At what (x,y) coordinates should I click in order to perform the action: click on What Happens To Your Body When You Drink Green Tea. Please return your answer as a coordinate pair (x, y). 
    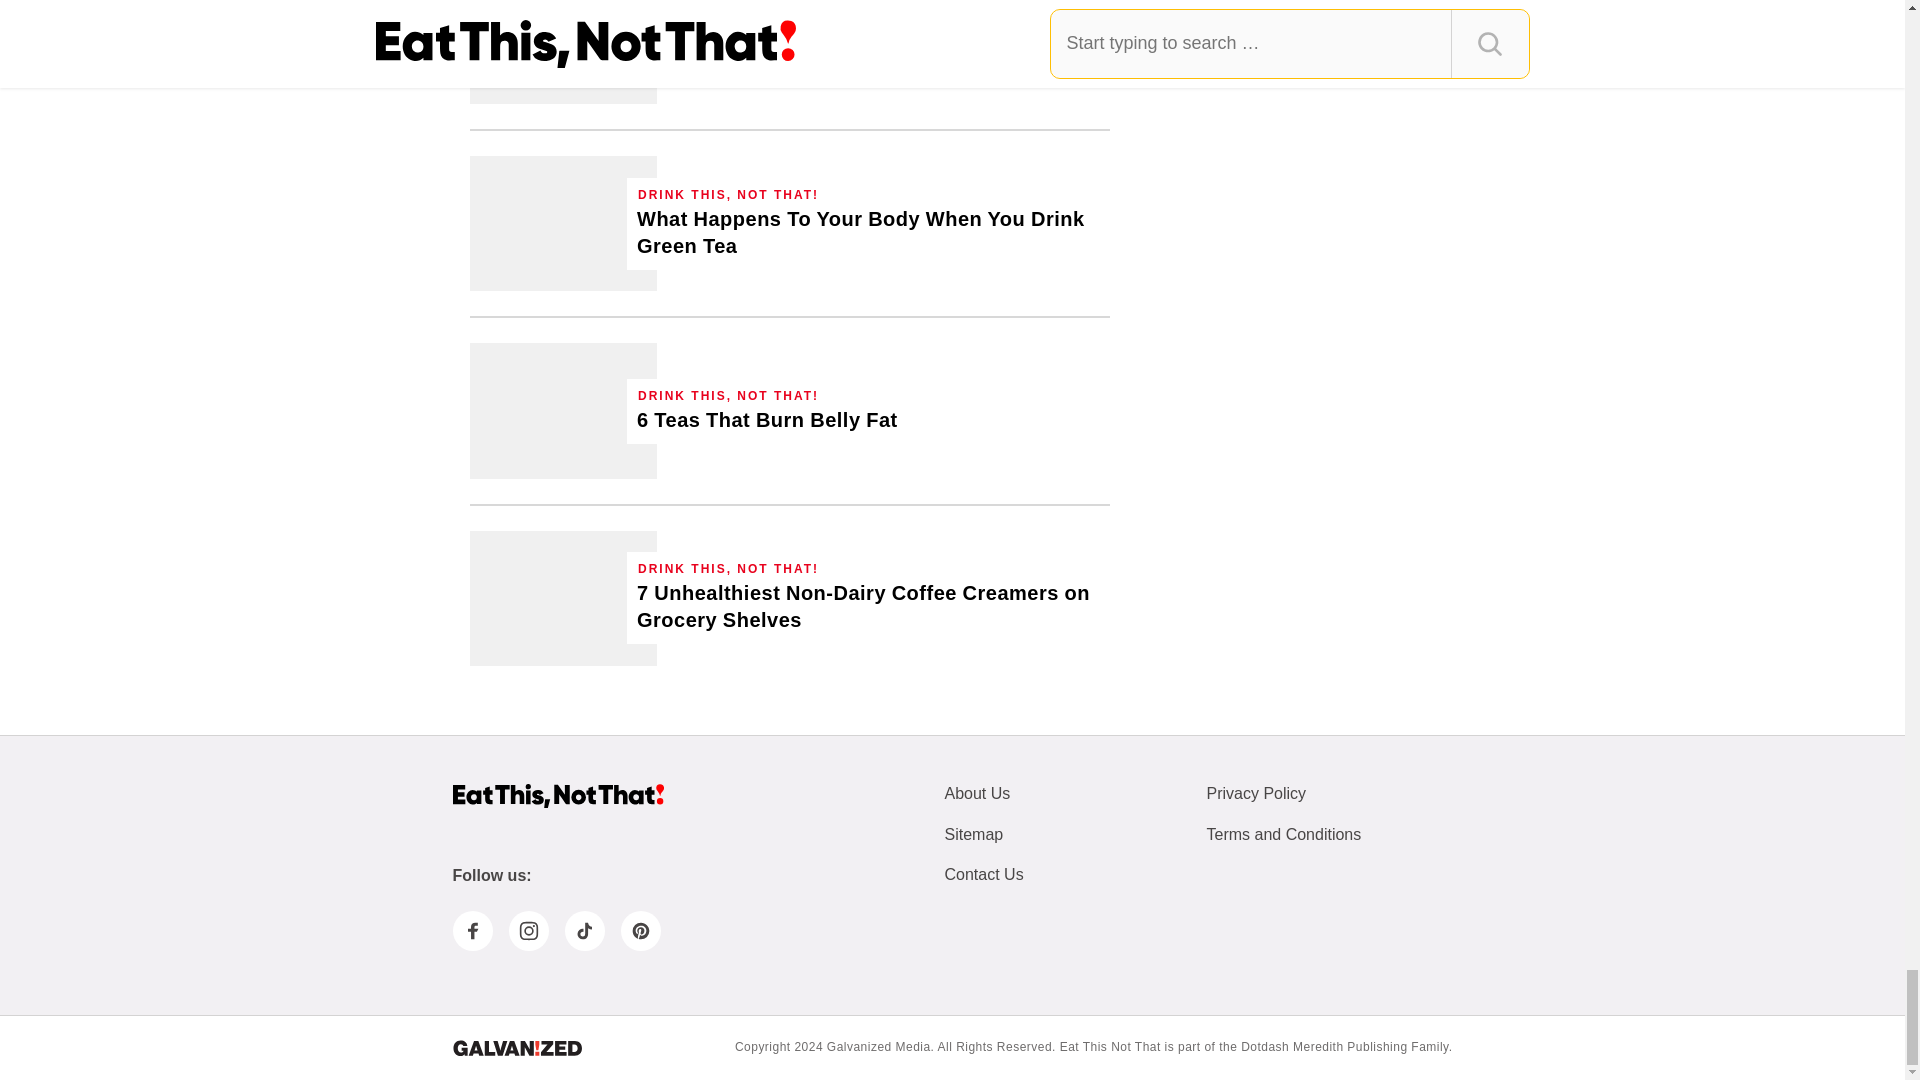
    Looking at the image, I should click on (563, 222).